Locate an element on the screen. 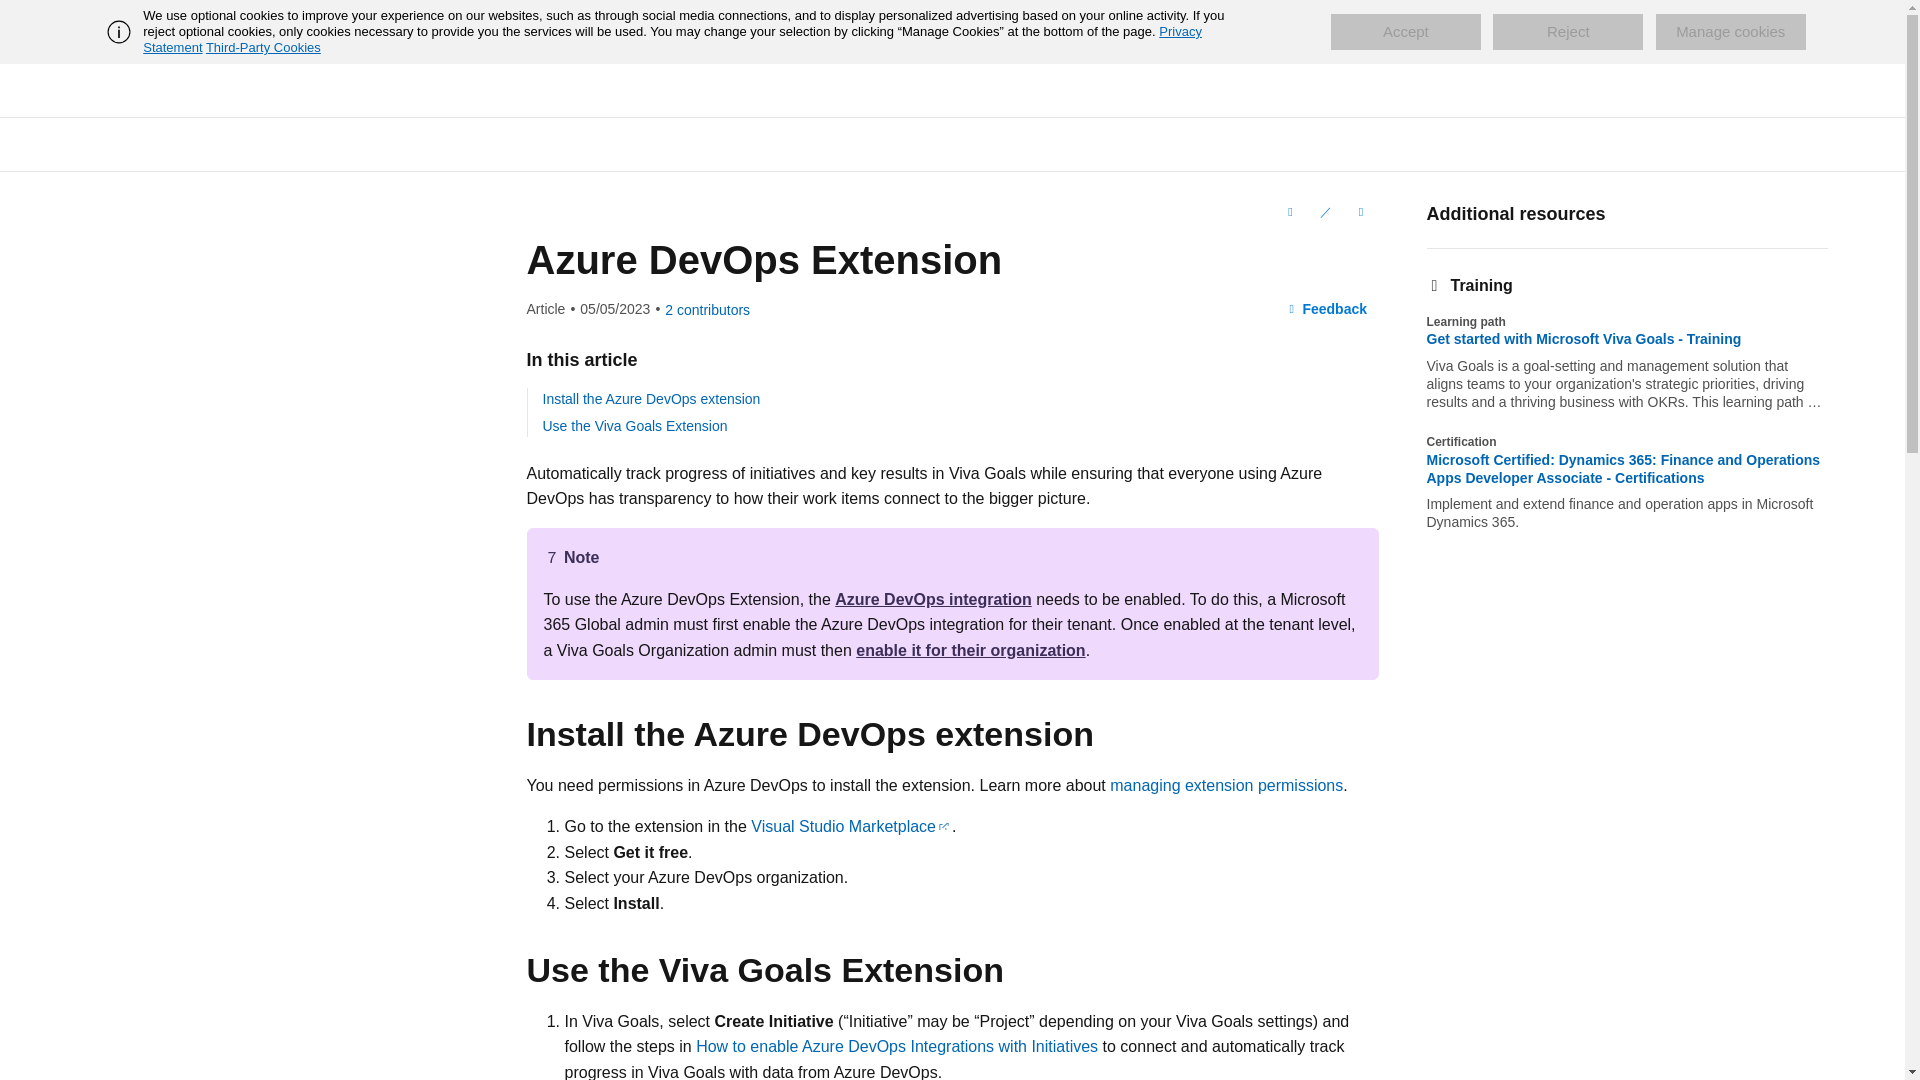 The image size is (1920, 1080). View all contributors is located at coordinates (707, 310).